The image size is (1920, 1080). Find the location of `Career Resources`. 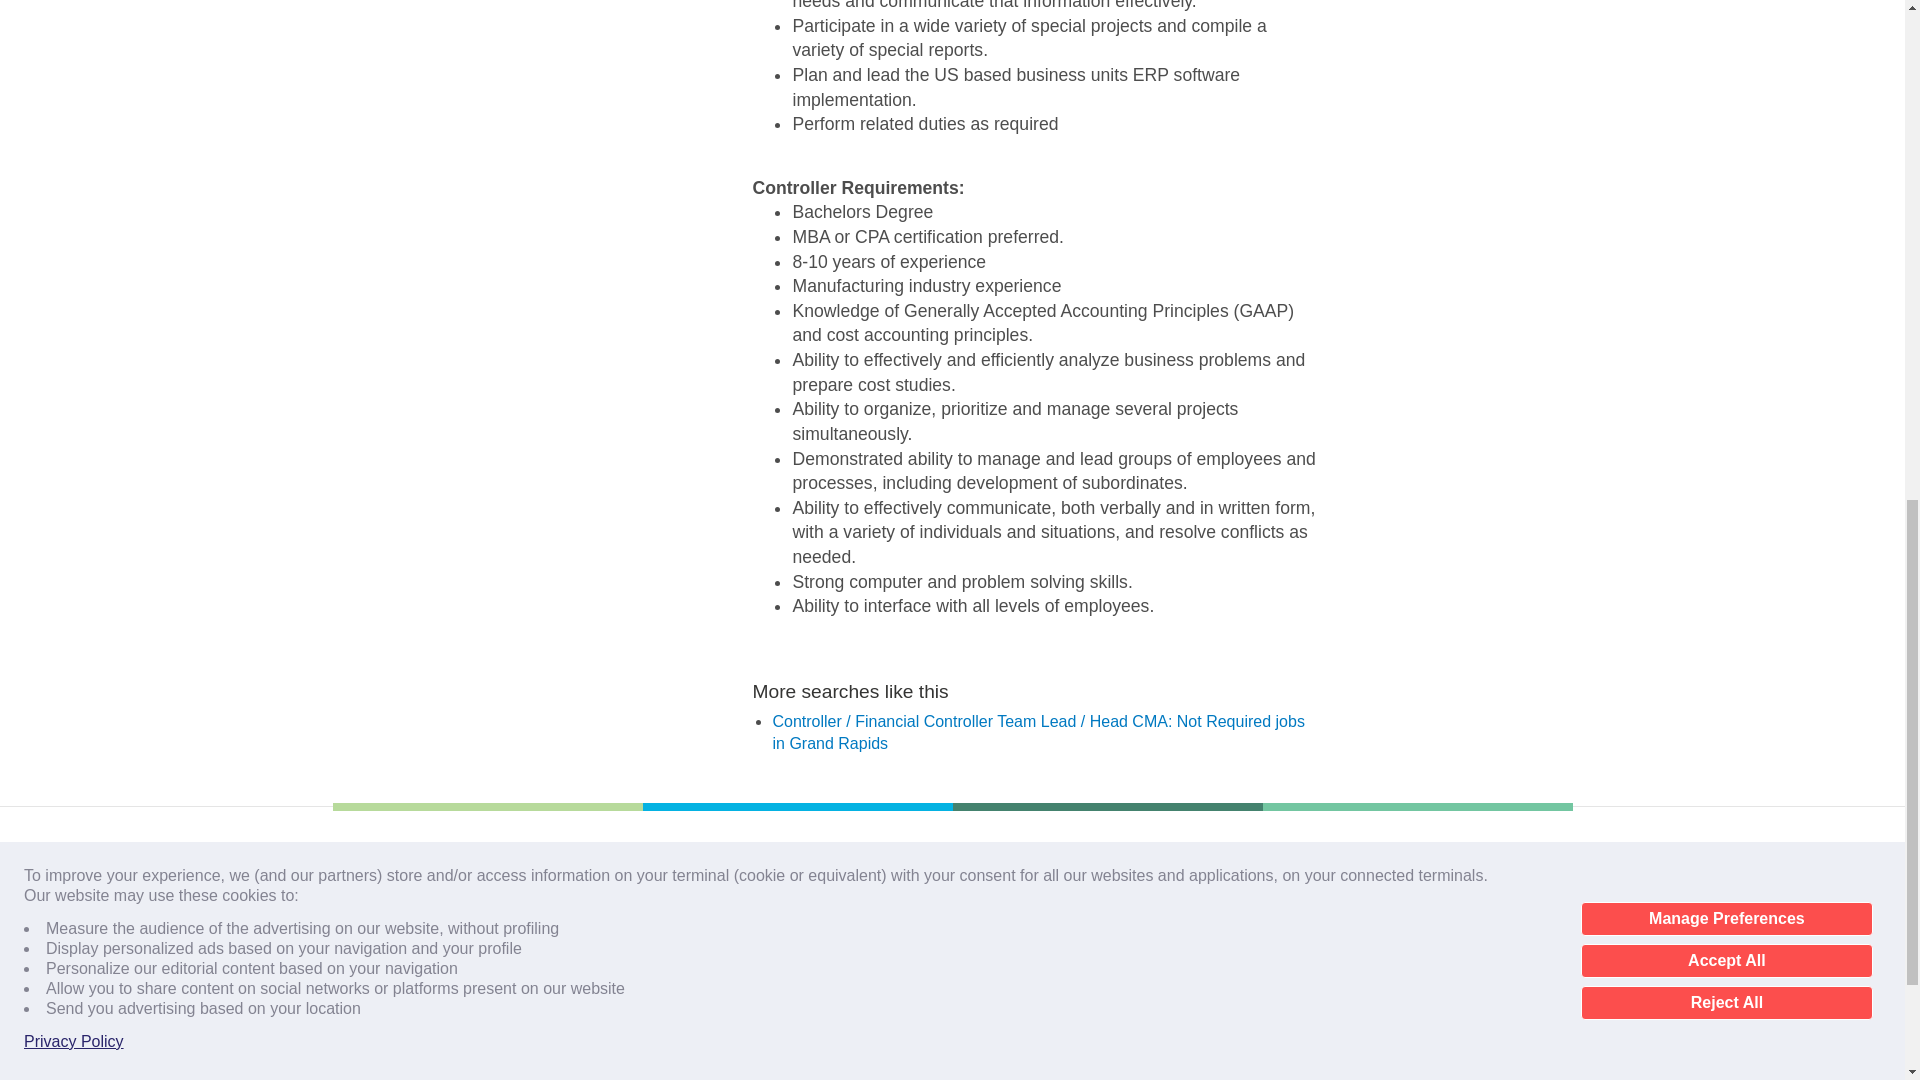

Career Resources is located at coordinates (392, 1013).